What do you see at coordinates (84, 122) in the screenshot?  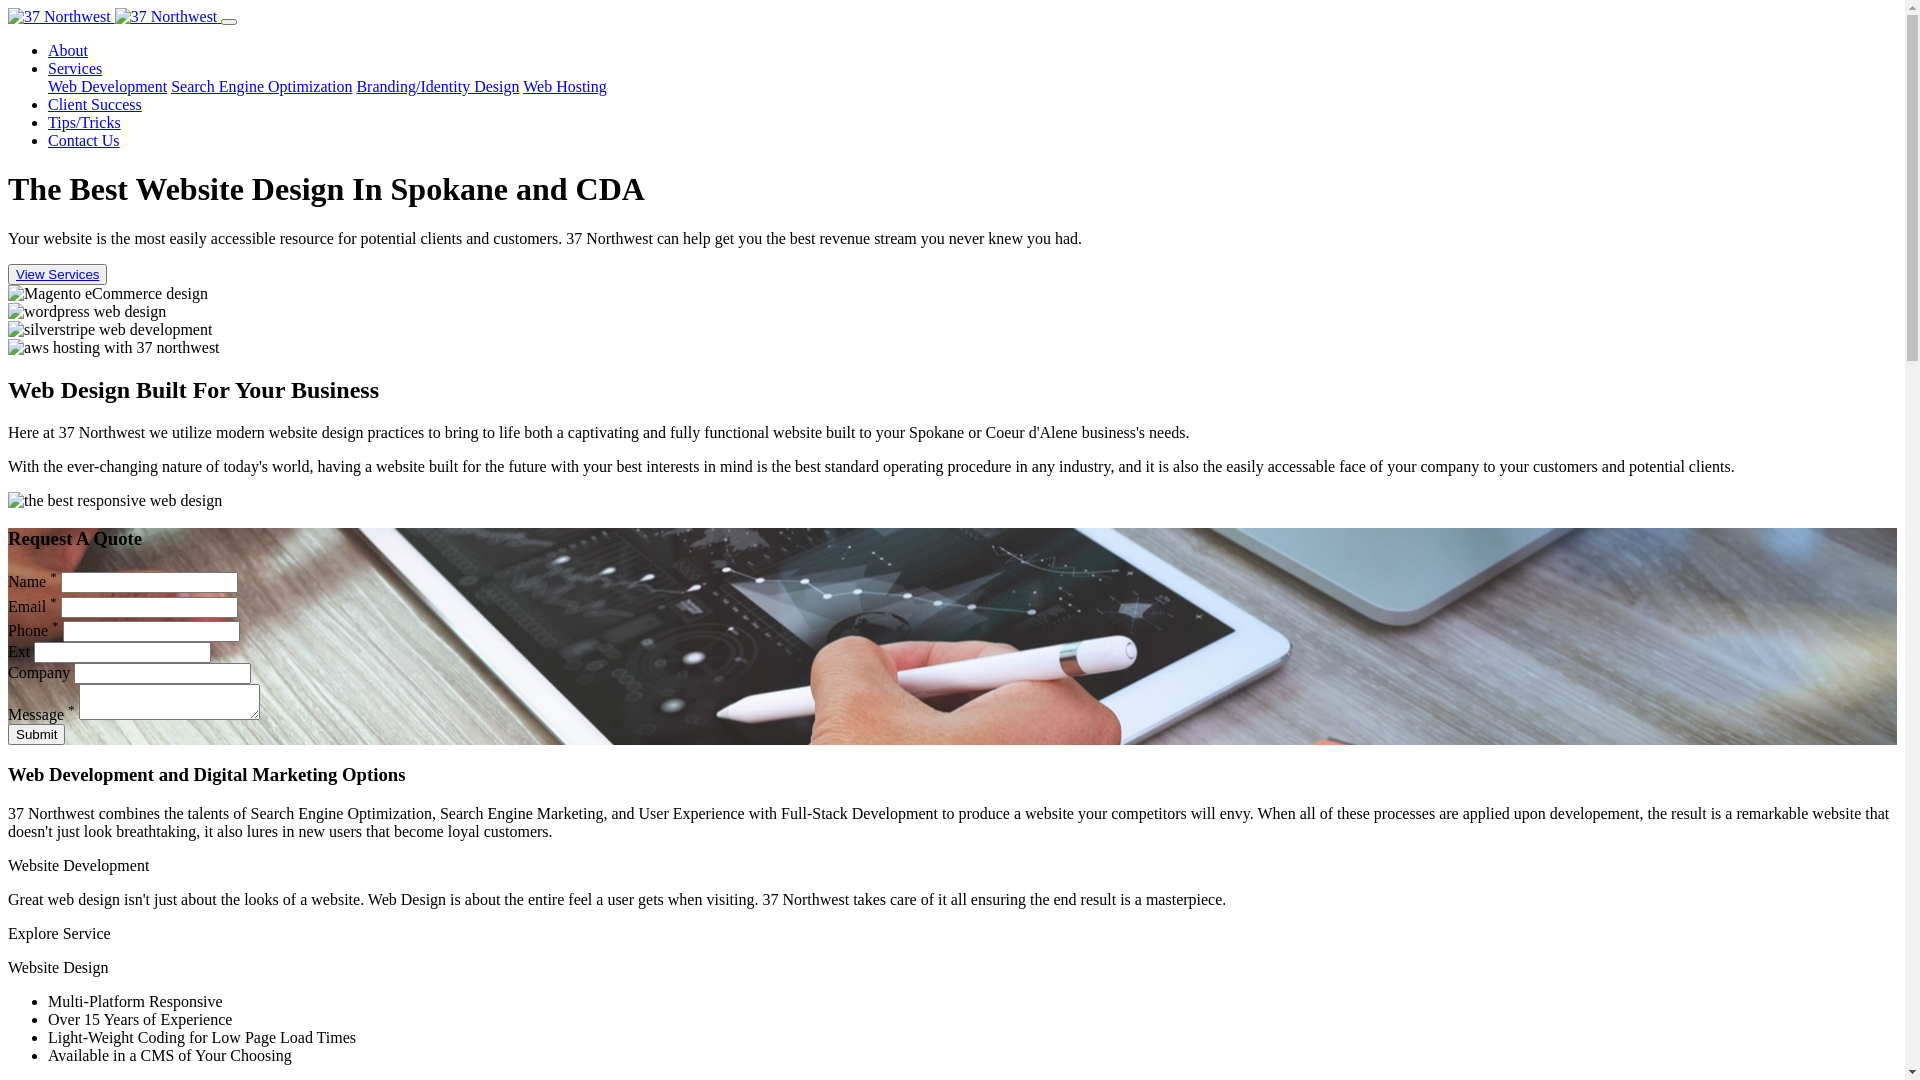 I see `Tips/Tricks` at bounding box center [84, 122].